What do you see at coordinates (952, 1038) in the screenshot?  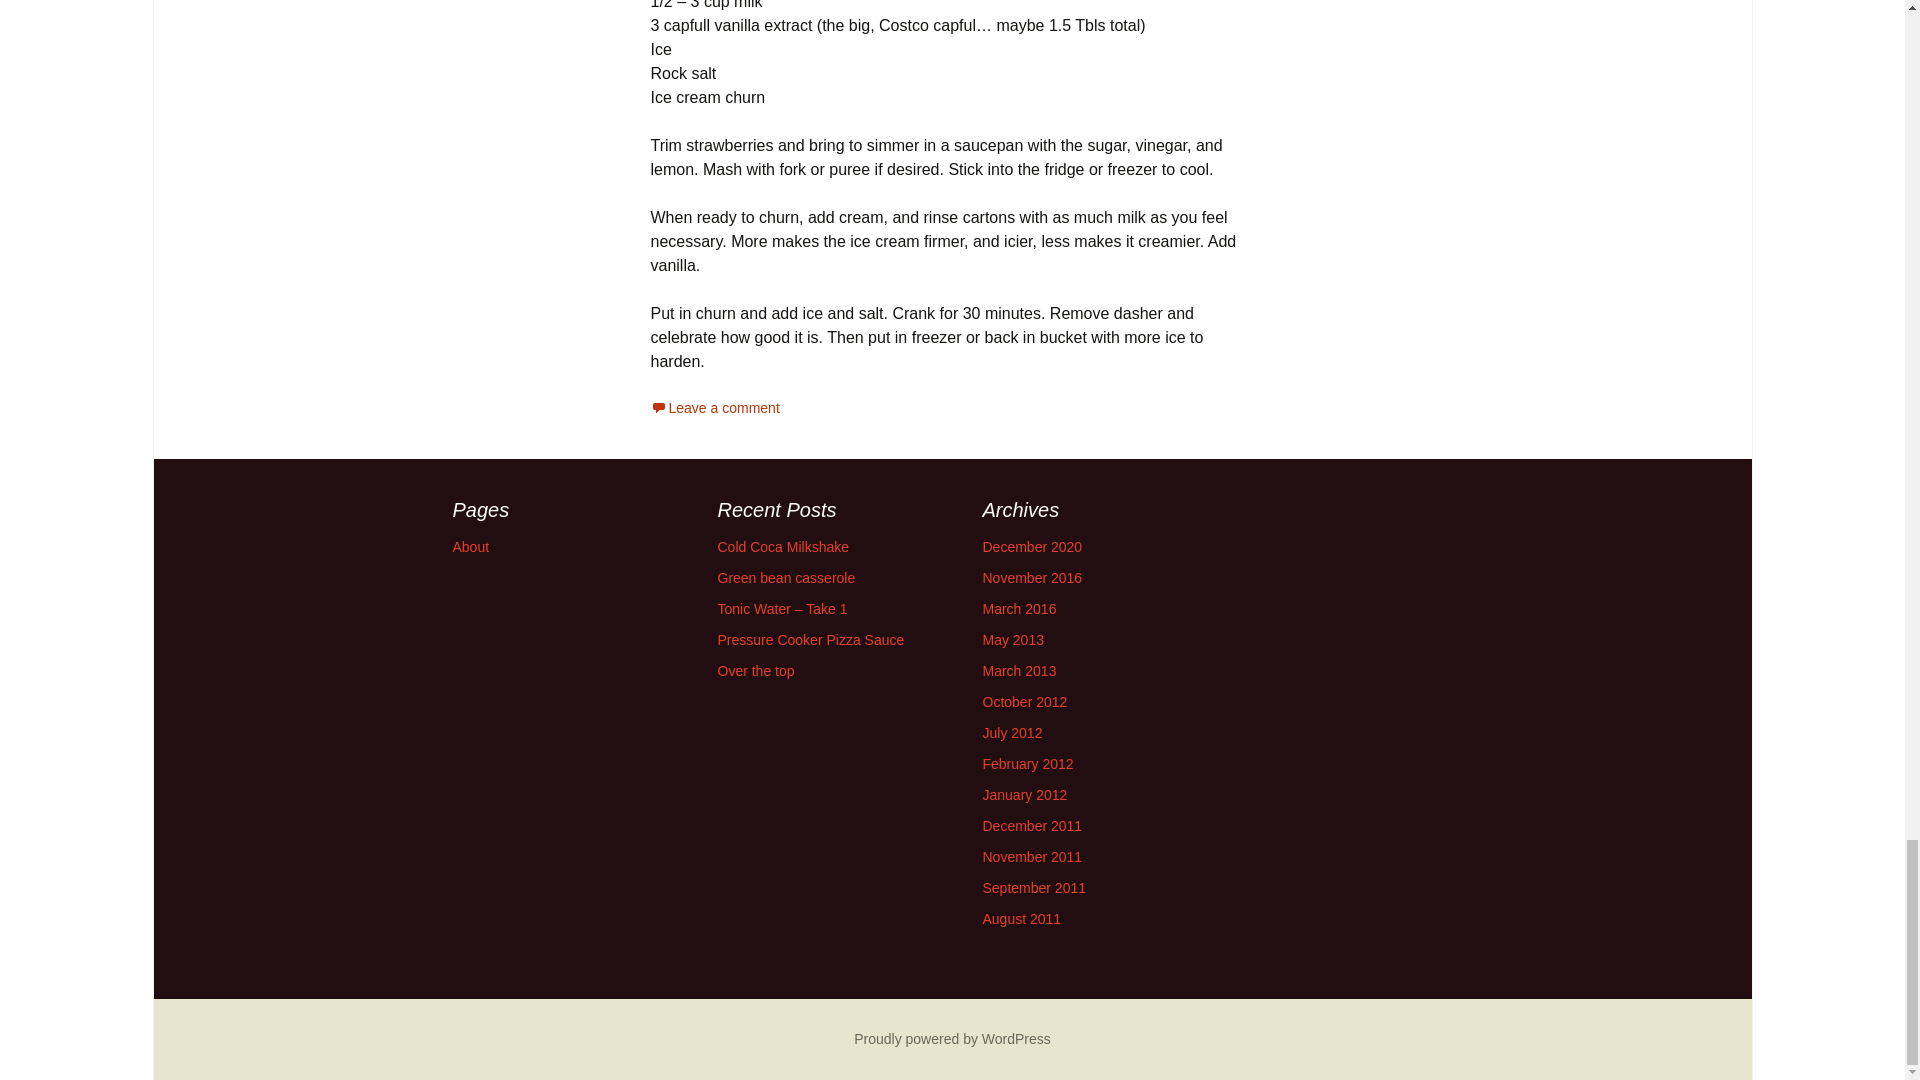 I see `Proudly powered by WordPress` at bounding box center [952, 1038].